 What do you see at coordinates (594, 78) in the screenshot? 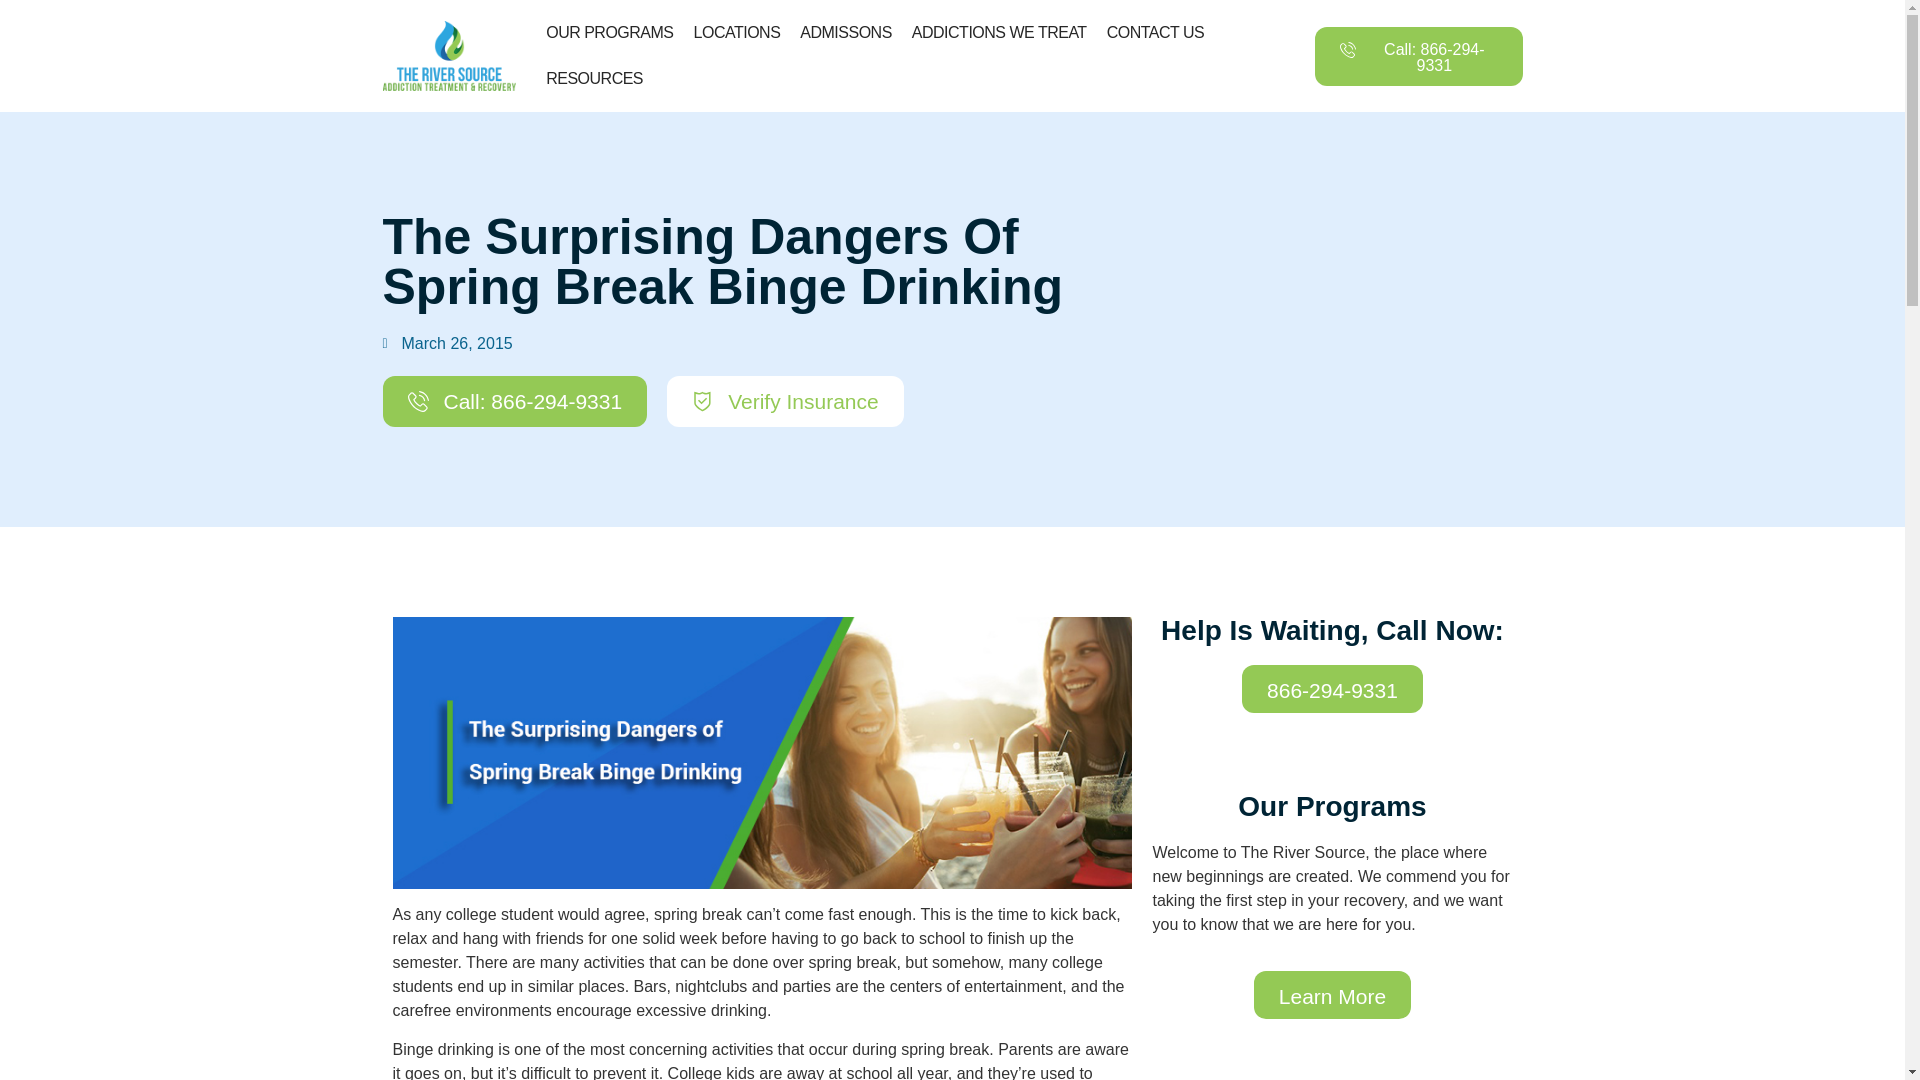
I see `RESOURCES` at bounding box center [594, 78].